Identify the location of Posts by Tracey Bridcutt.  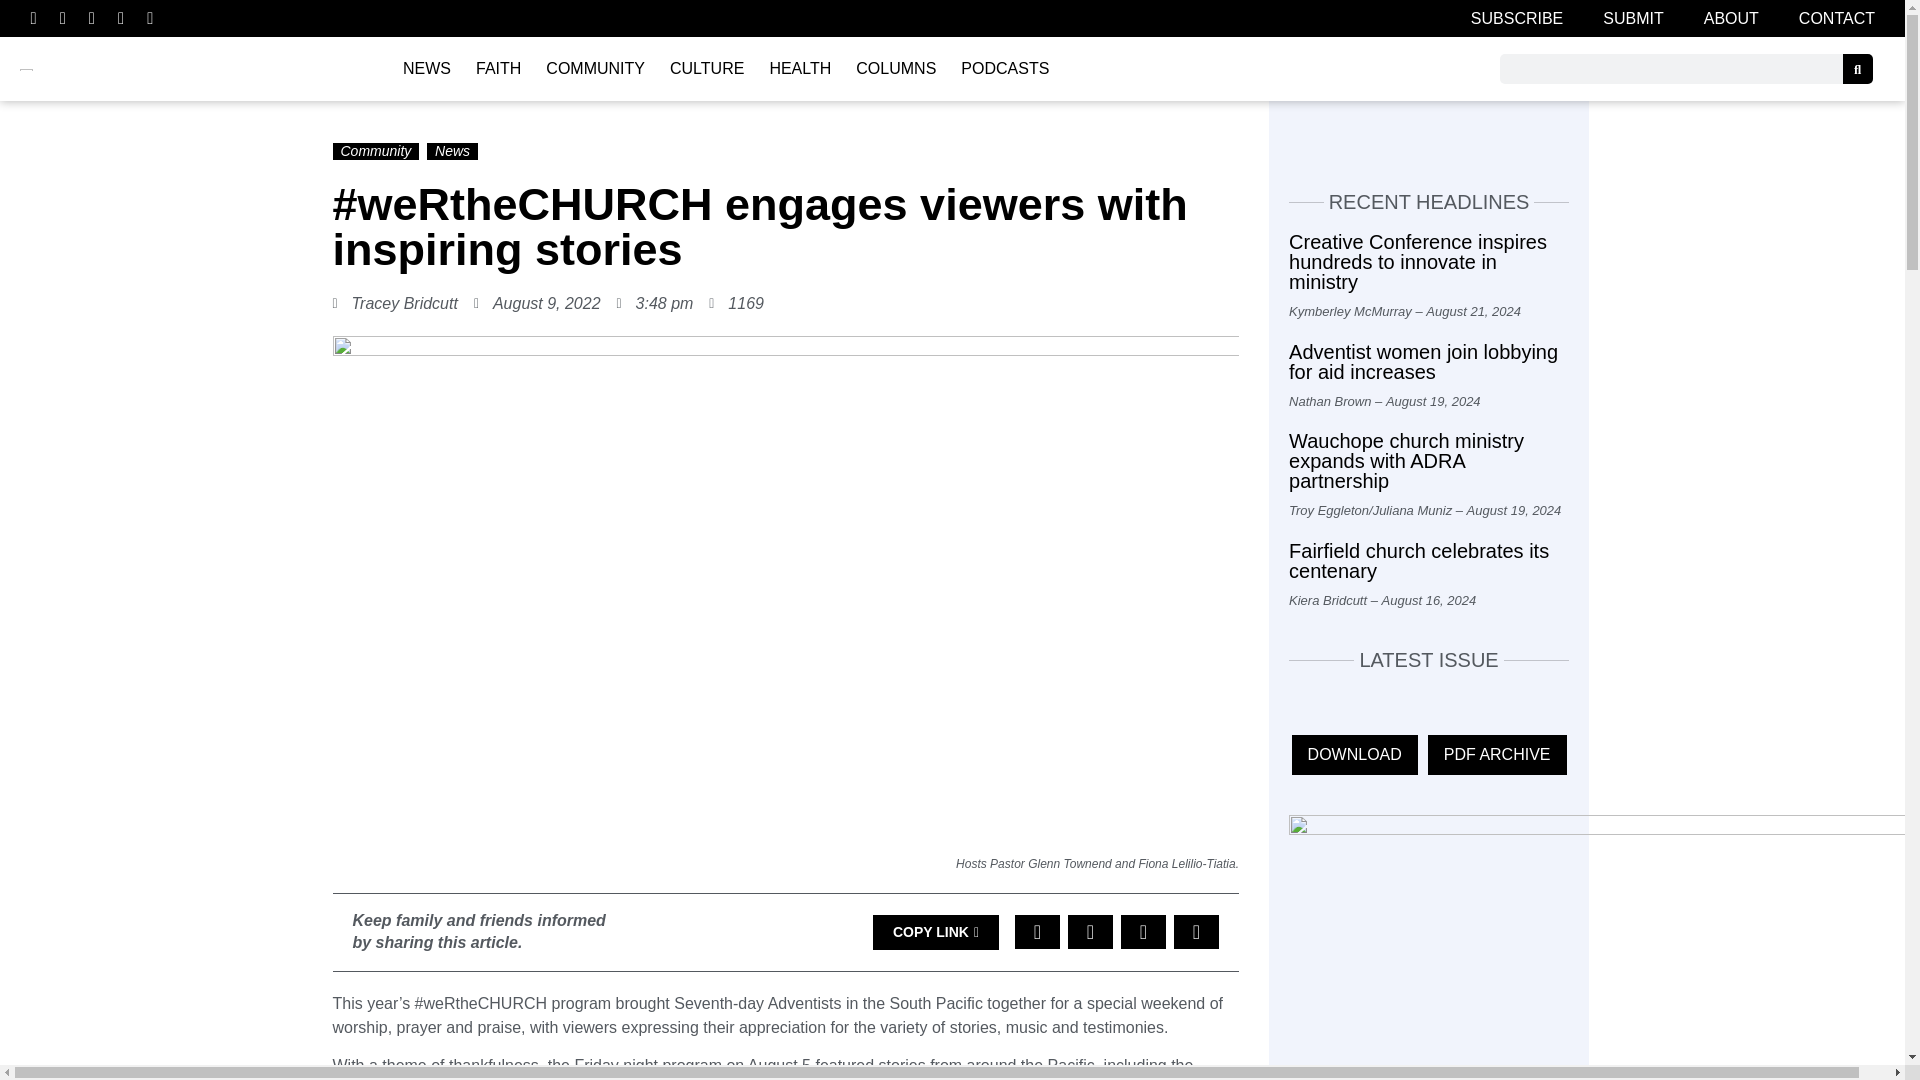
(404, 303).